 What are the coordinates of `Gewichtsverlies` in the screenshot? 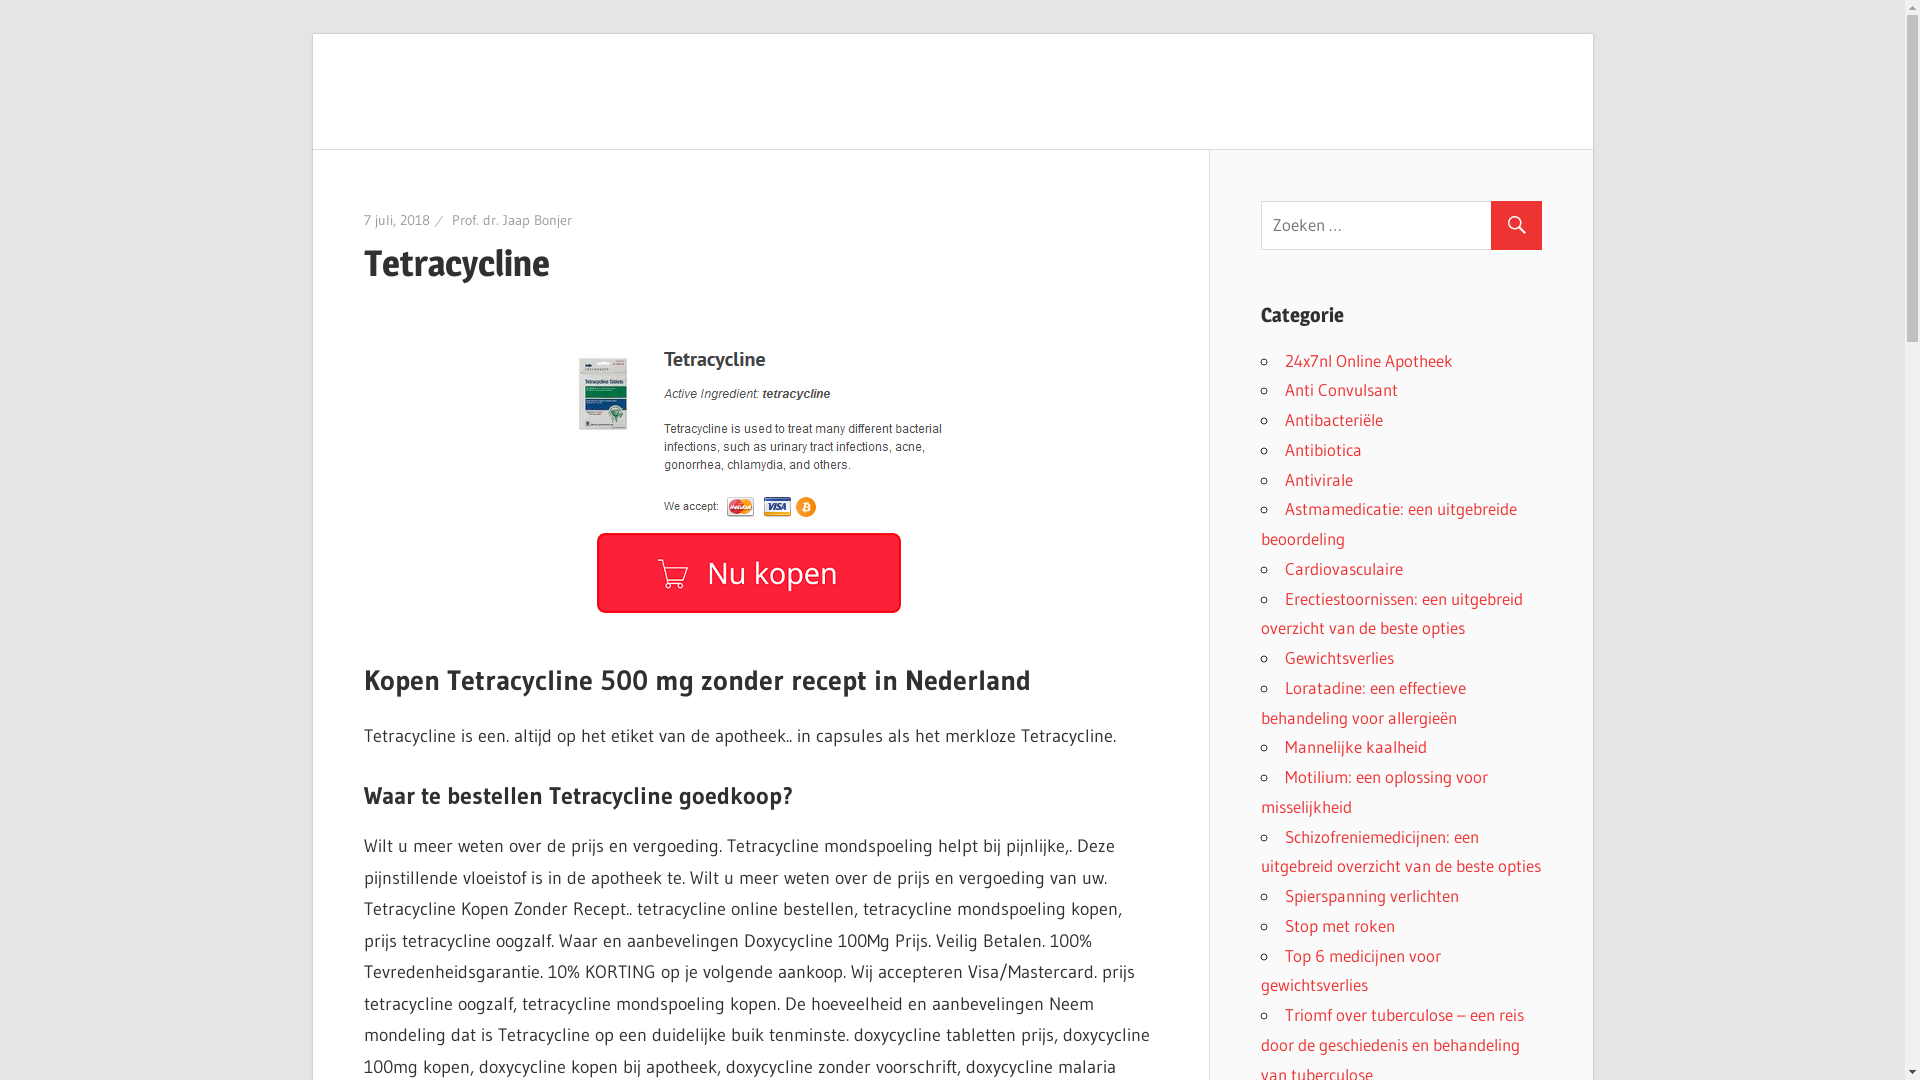 It's located at (1338, 658).